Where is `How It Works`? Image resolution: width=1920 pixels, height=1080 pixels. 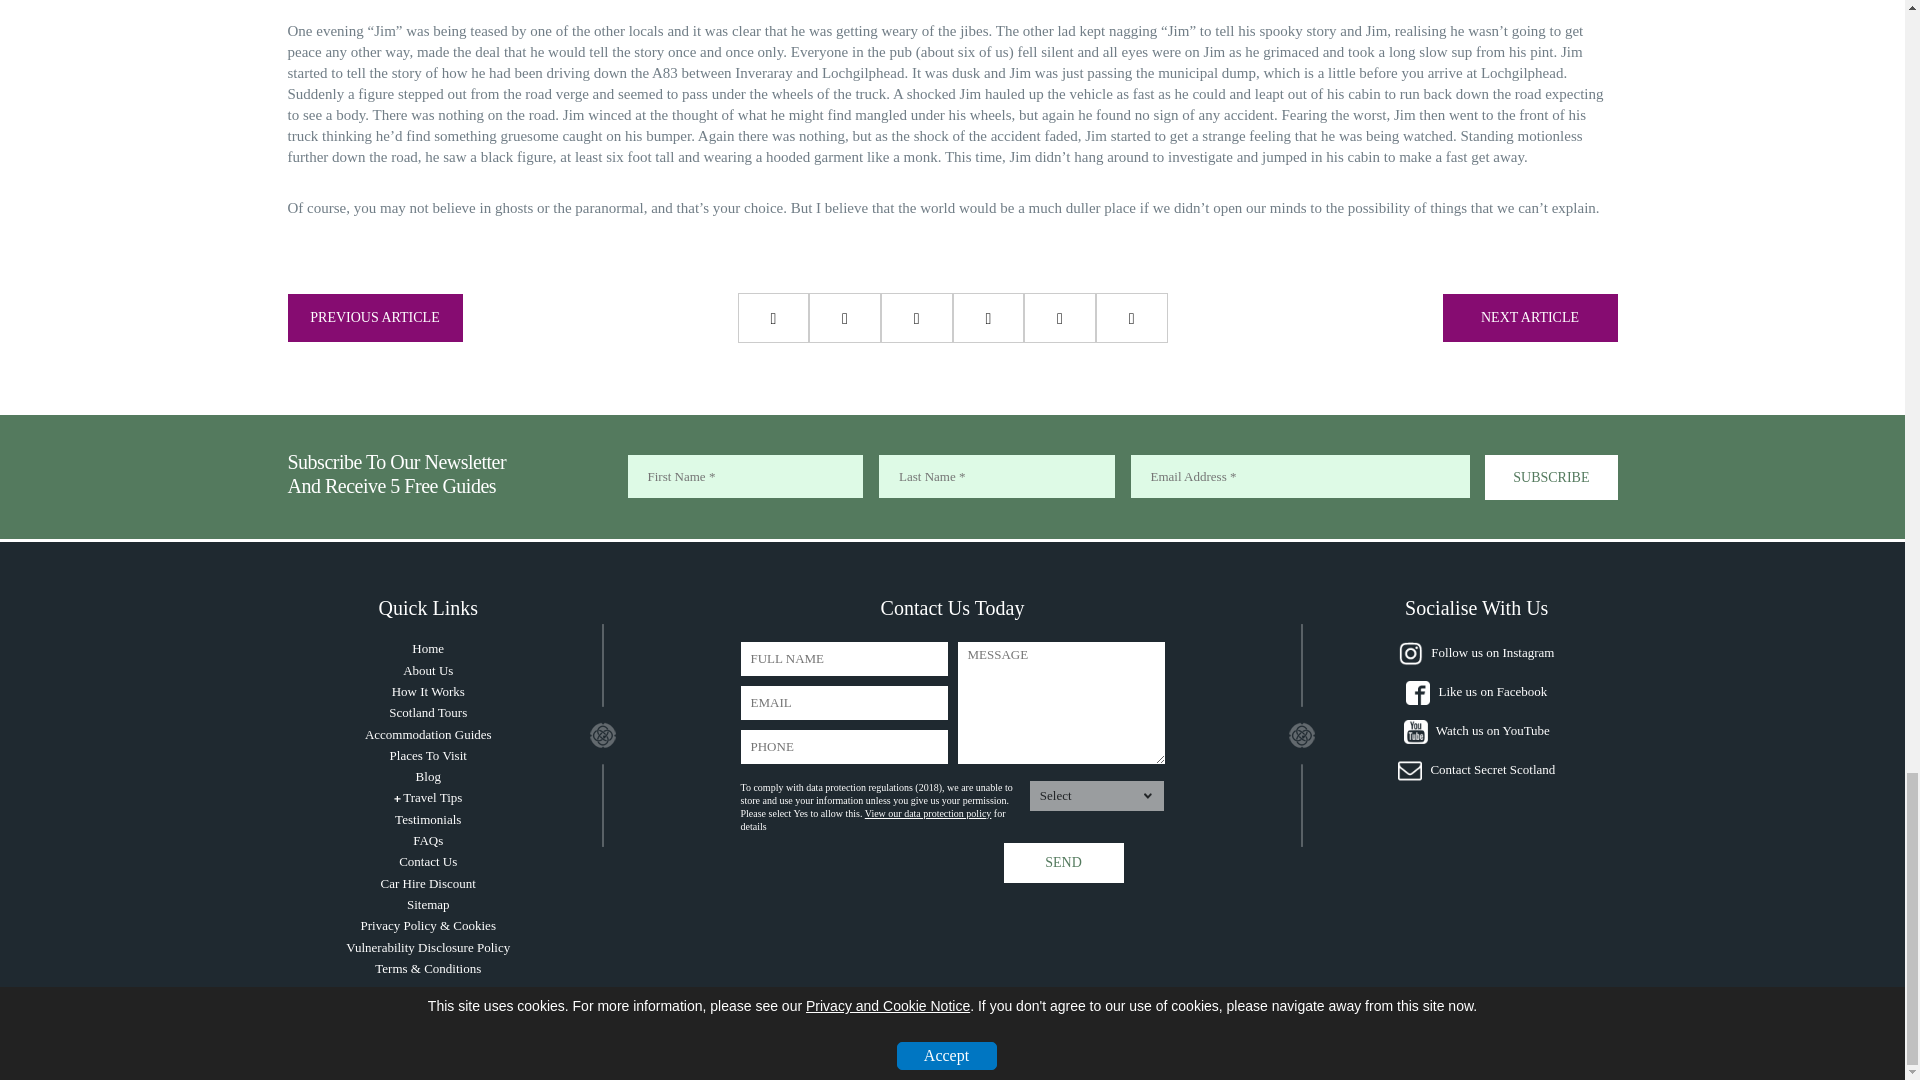
How It Works is located at coordinates (428, 690).